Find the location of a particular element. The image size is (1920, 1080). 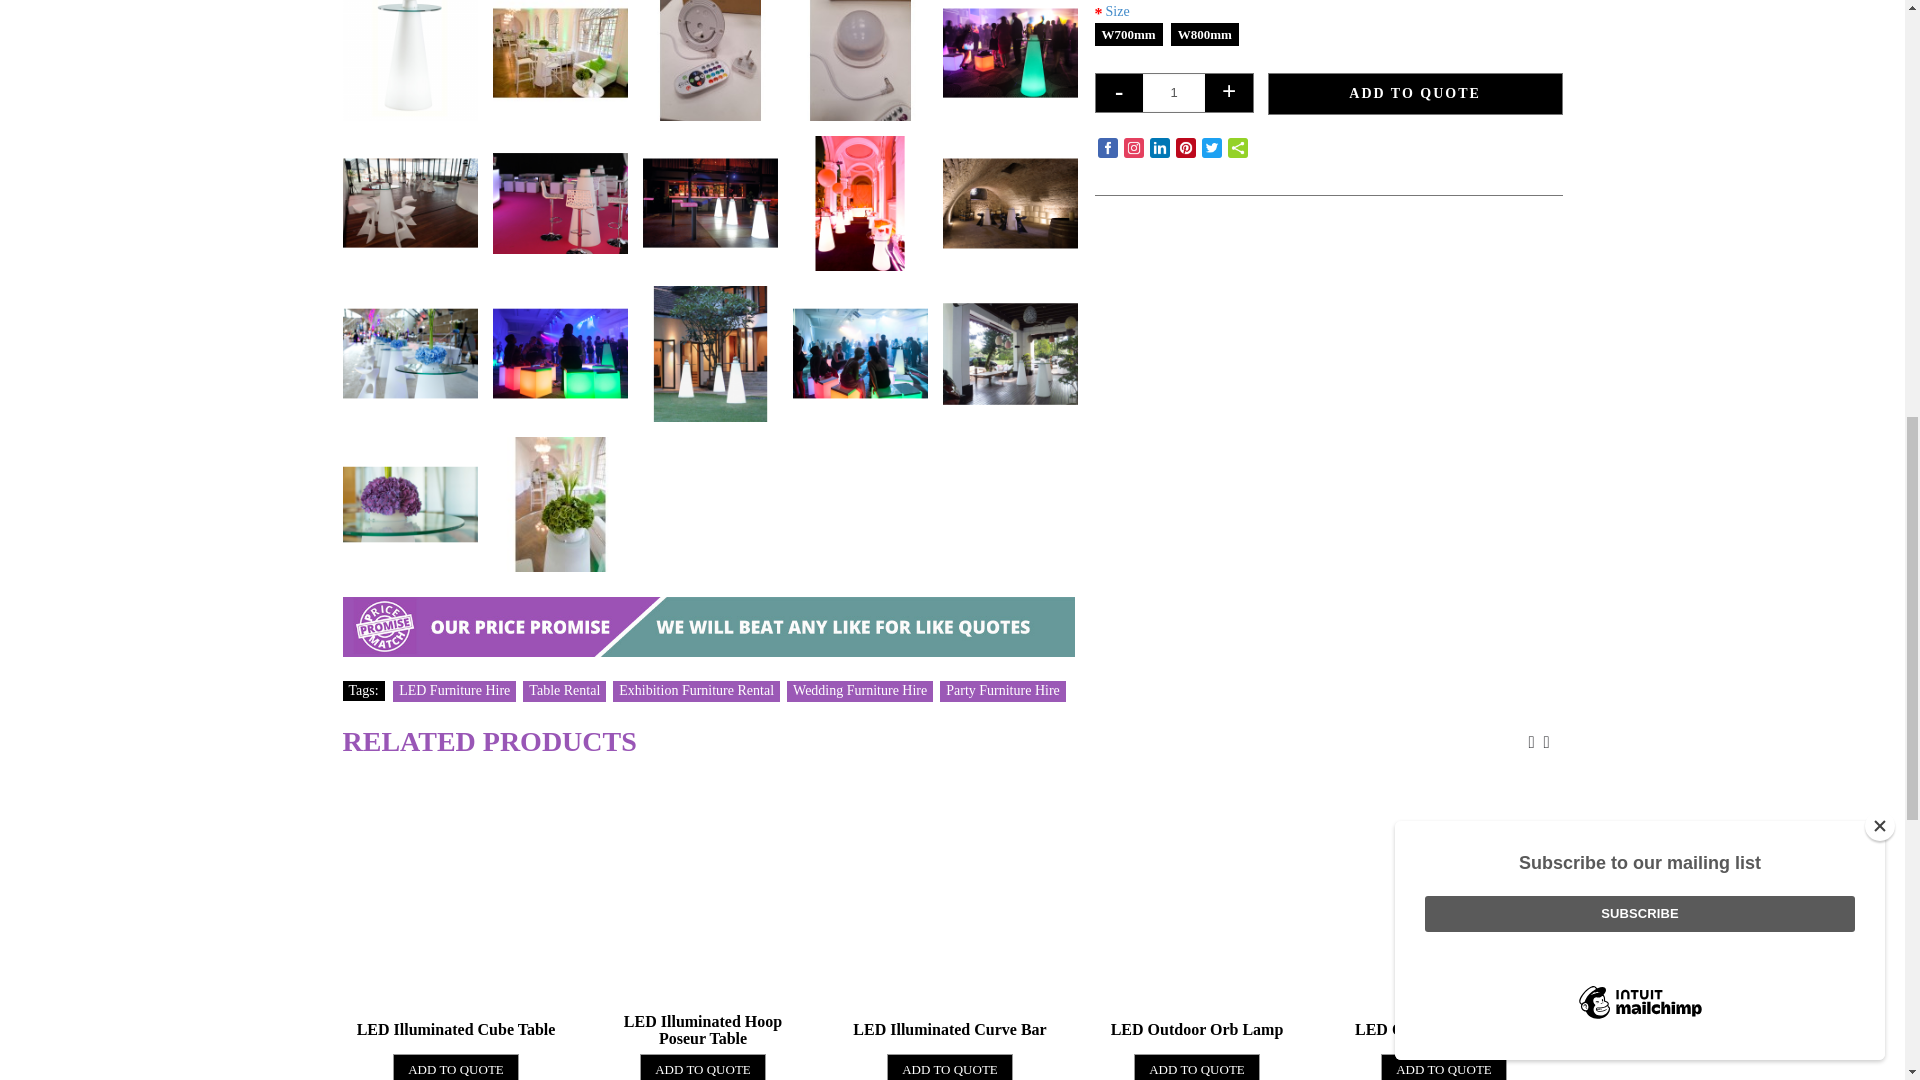

1 is located at coordinates (1174, 93).